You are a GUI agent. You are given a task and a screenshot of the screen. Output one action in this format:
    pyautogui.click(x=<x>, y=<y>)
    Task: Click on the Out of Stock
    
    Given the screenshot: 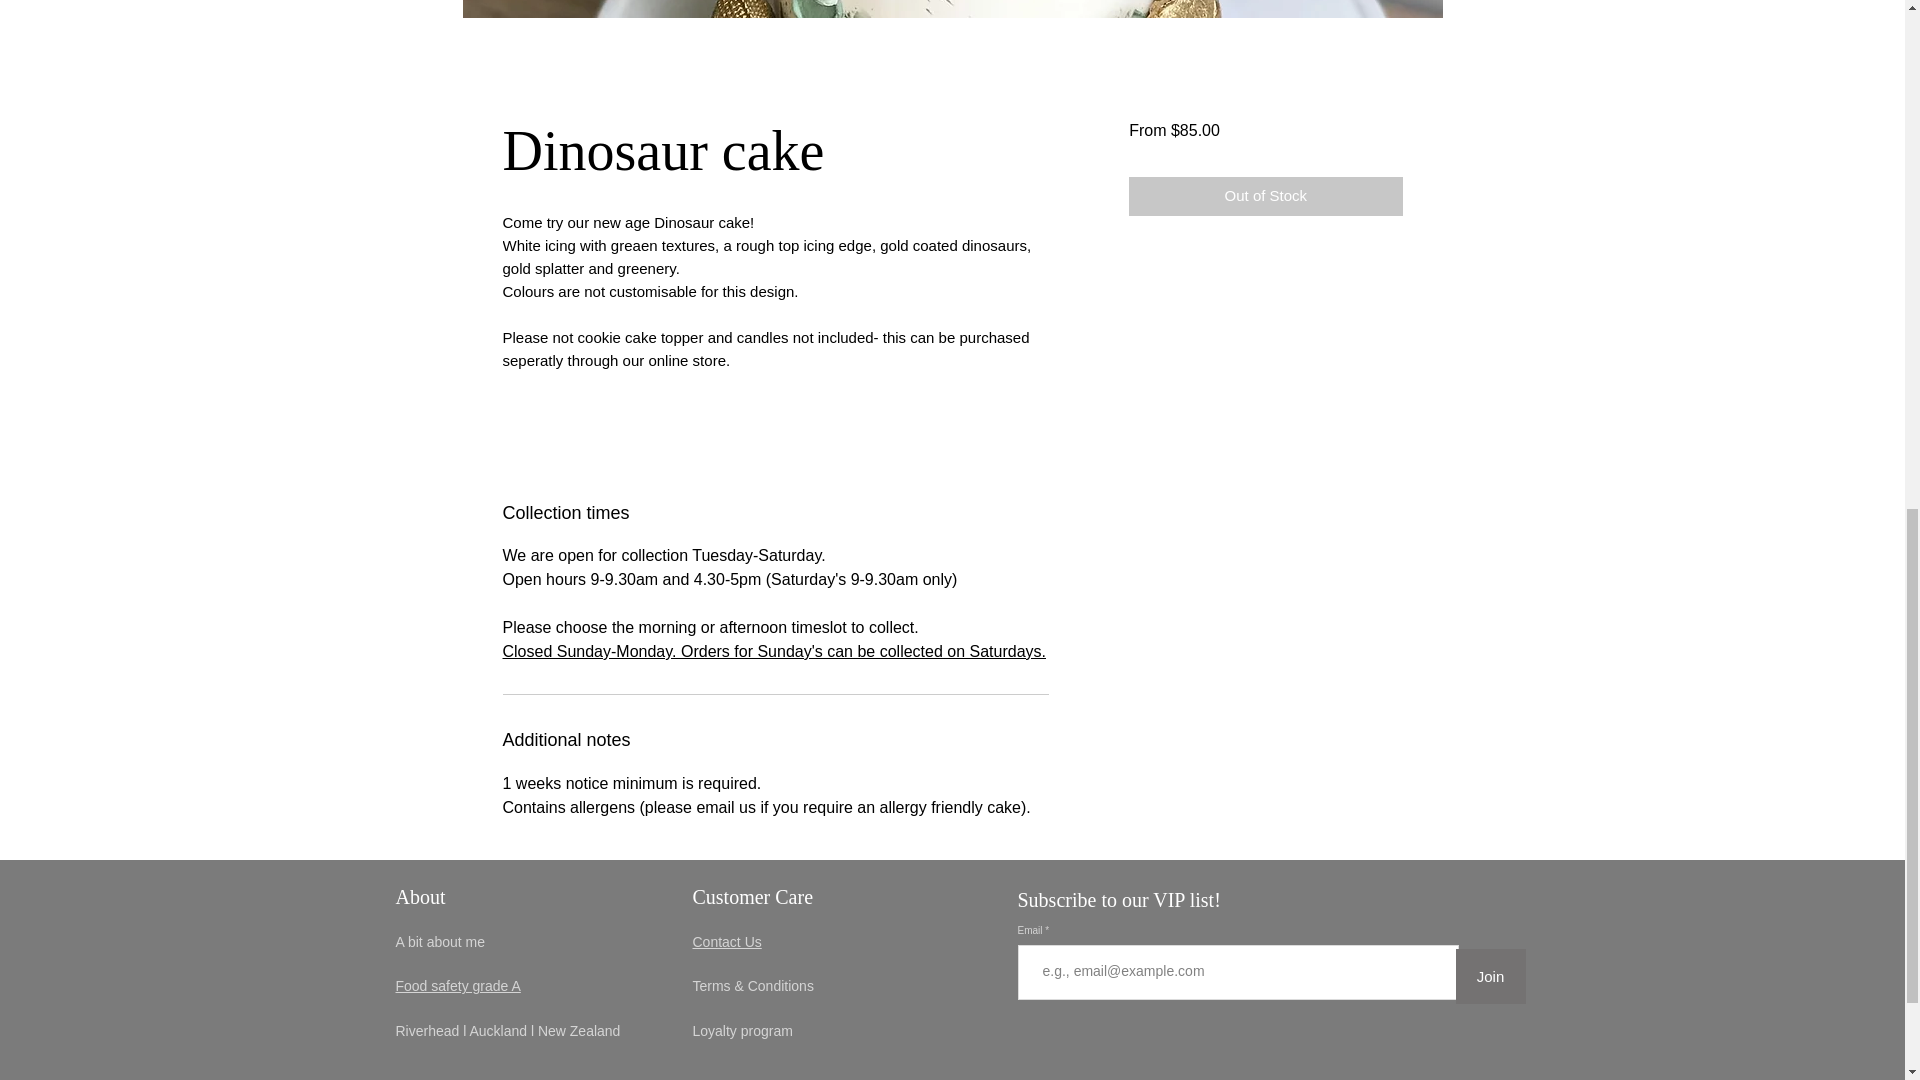 What is the action you would take?
    pyautogui.click(x=1264, y=196)
    